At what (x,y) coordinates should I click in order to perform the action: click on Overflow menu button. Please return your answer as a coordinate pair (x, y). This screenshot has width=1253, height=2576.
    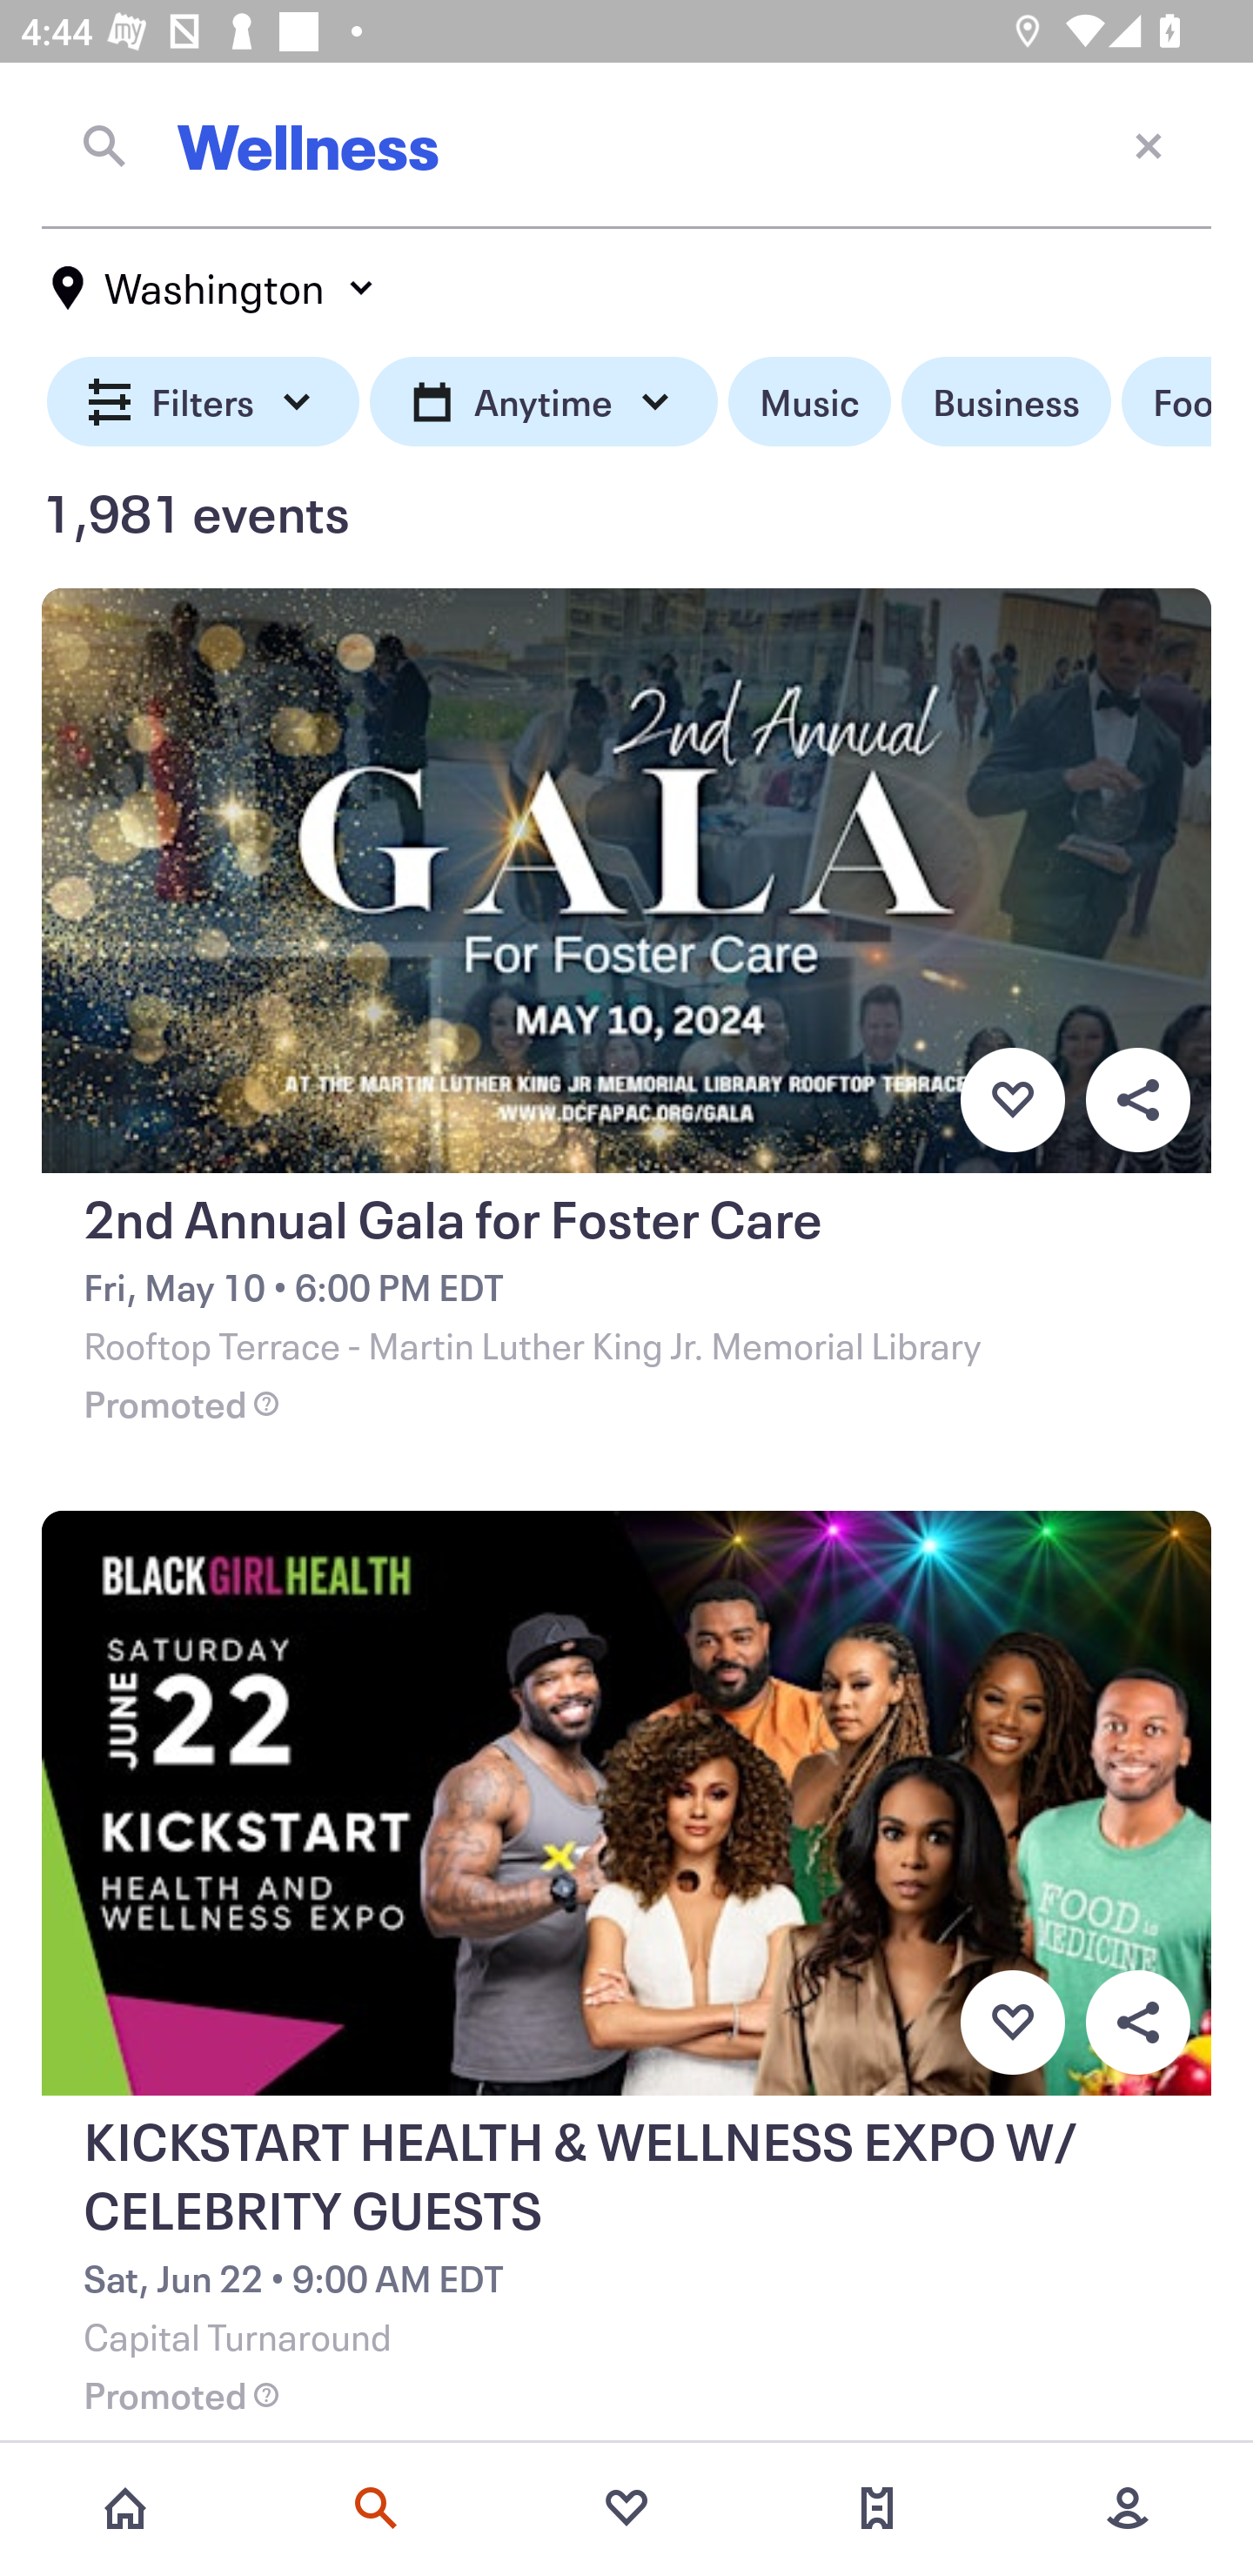
    Looking at the image, I should click on (1137, 2022).